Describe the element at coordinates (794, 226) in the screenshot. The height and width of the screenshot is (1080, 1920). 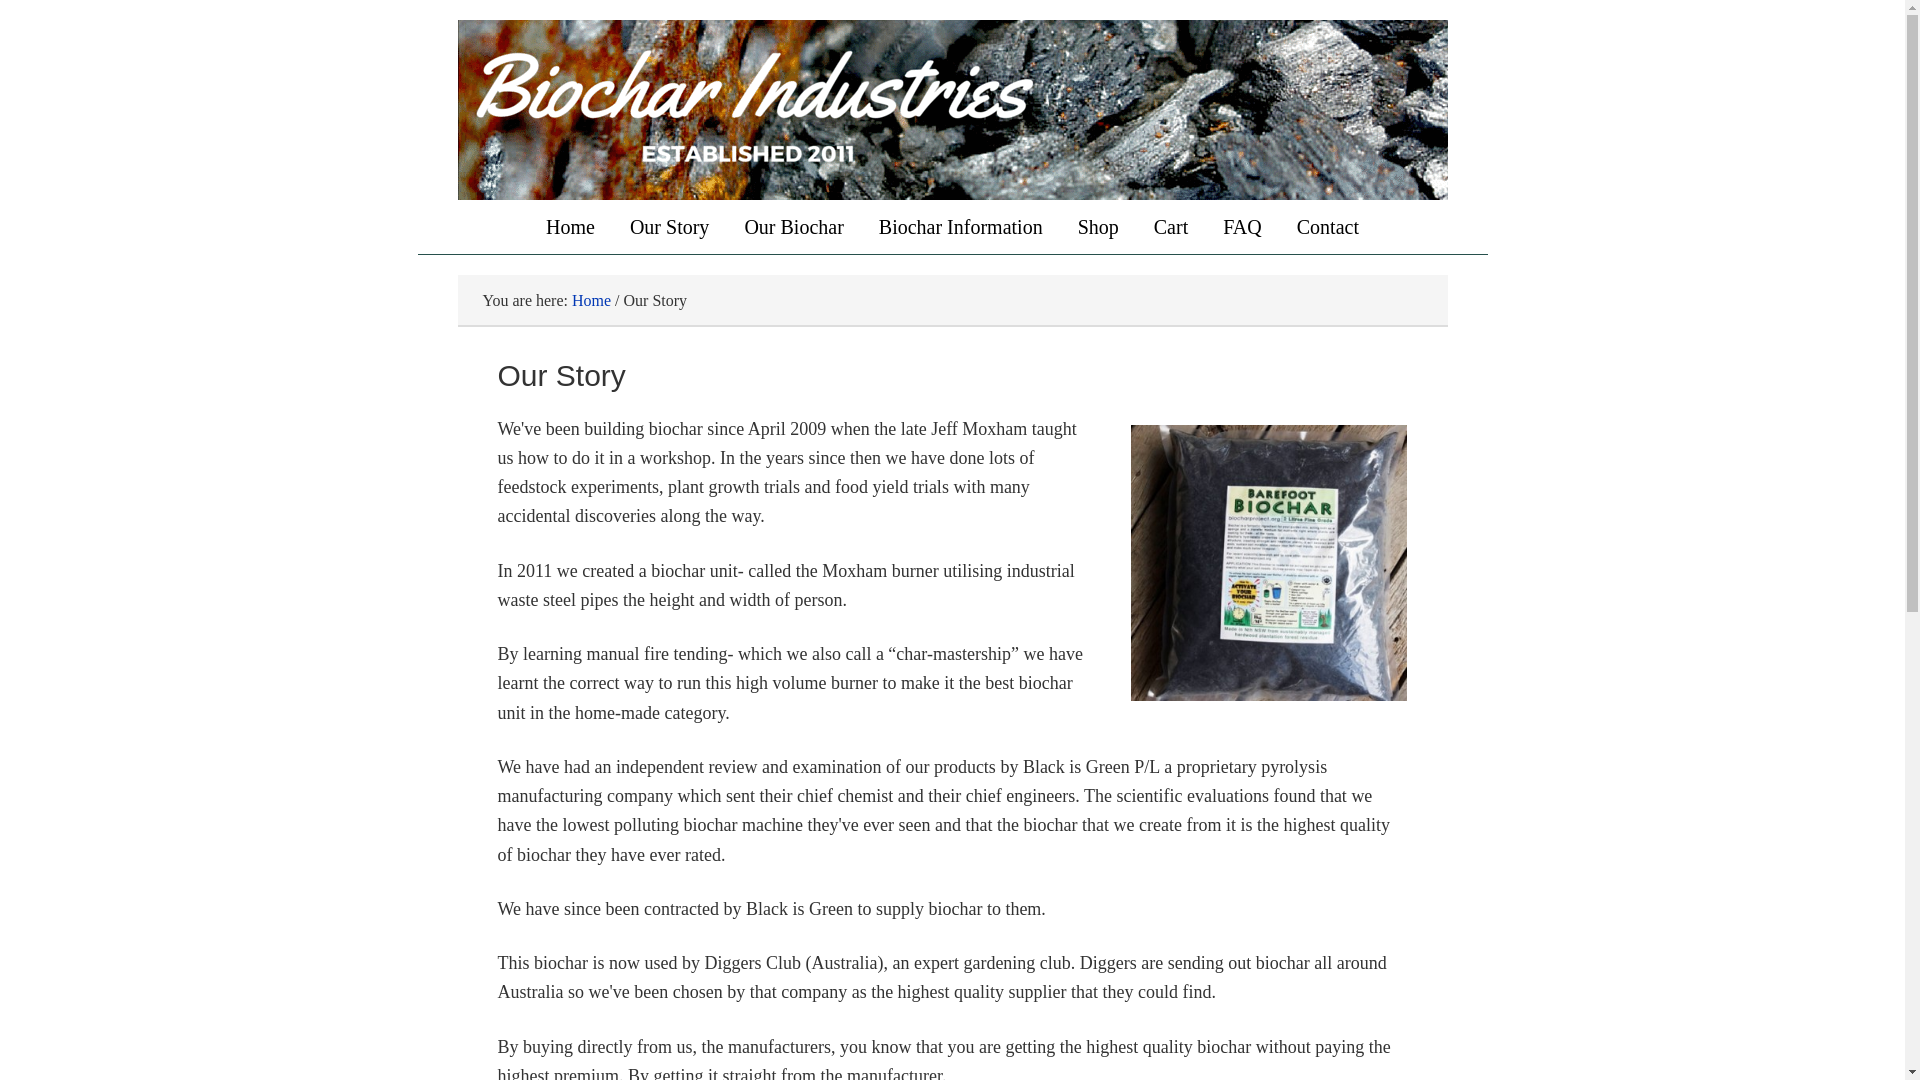
I see `Our Biochar` at that location.